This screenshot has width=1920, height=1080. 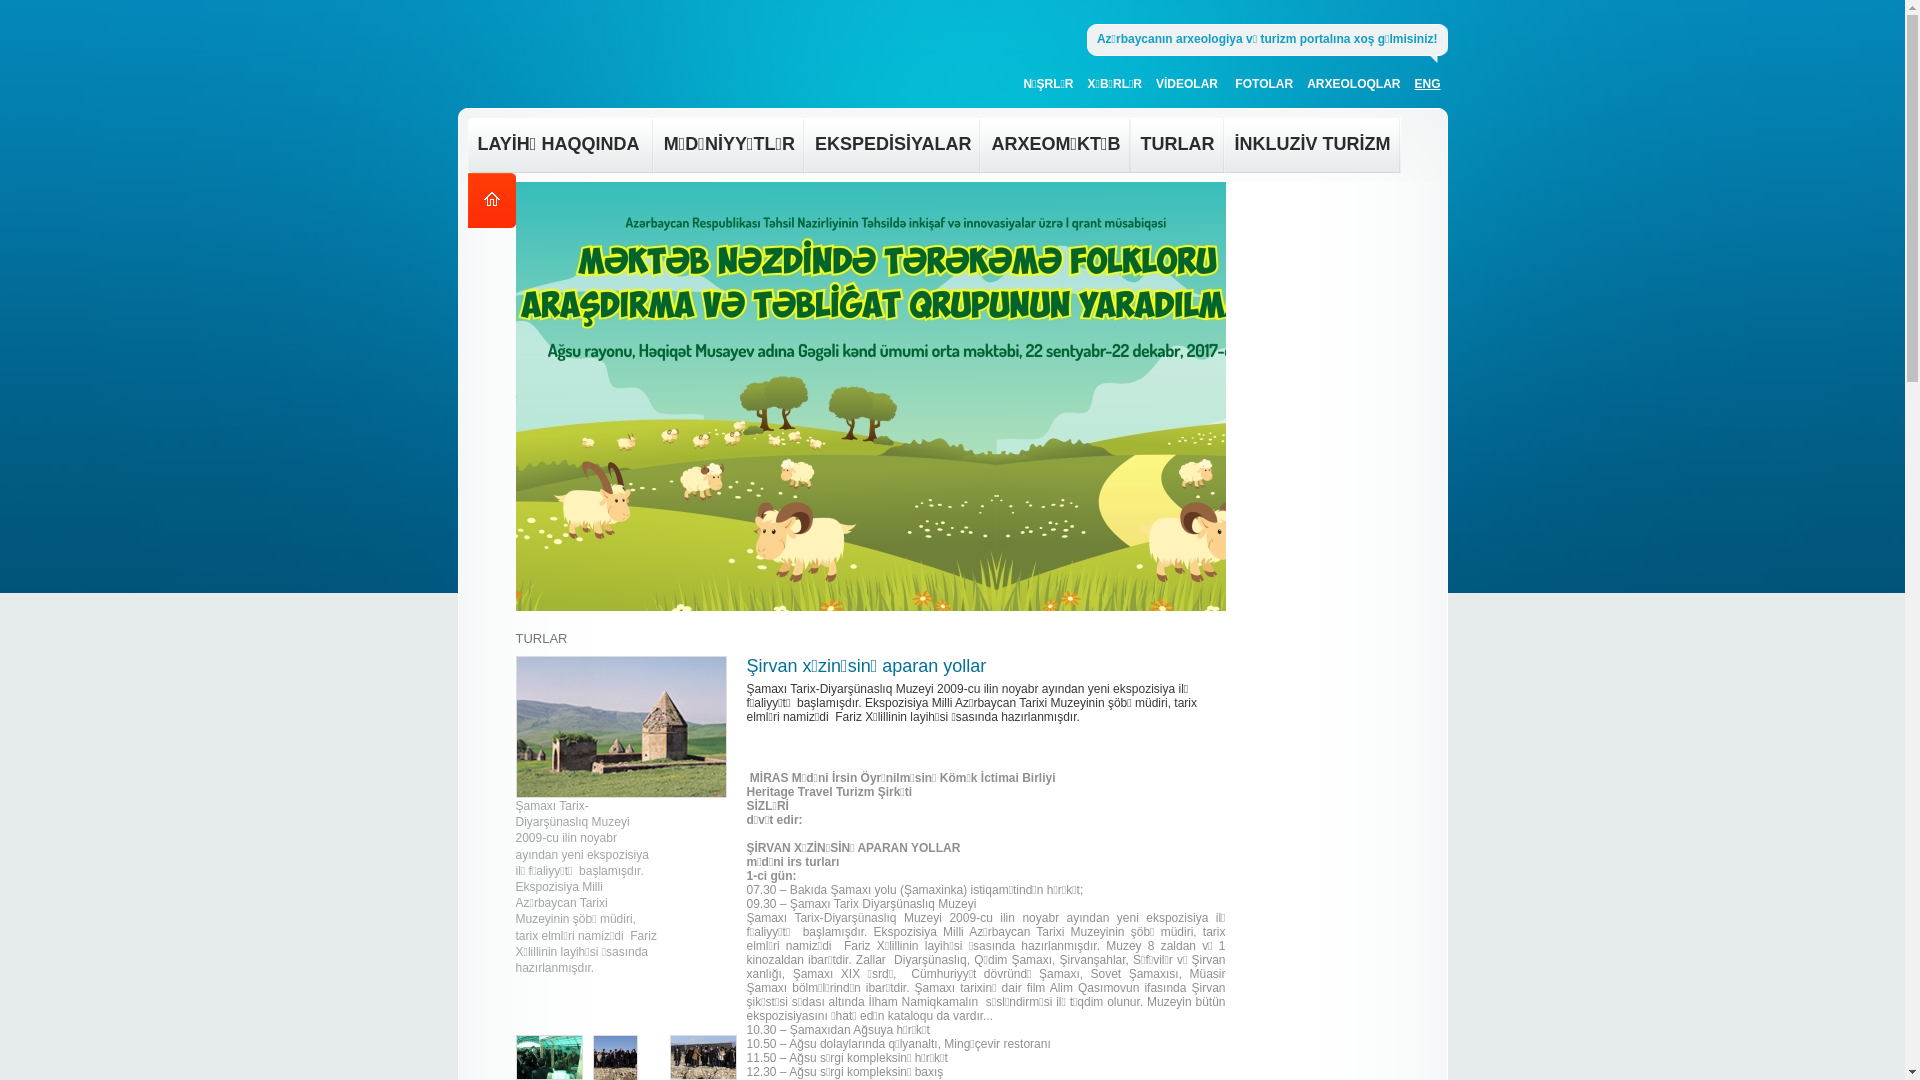 I want to click on 2, so click(x=544, y=494).